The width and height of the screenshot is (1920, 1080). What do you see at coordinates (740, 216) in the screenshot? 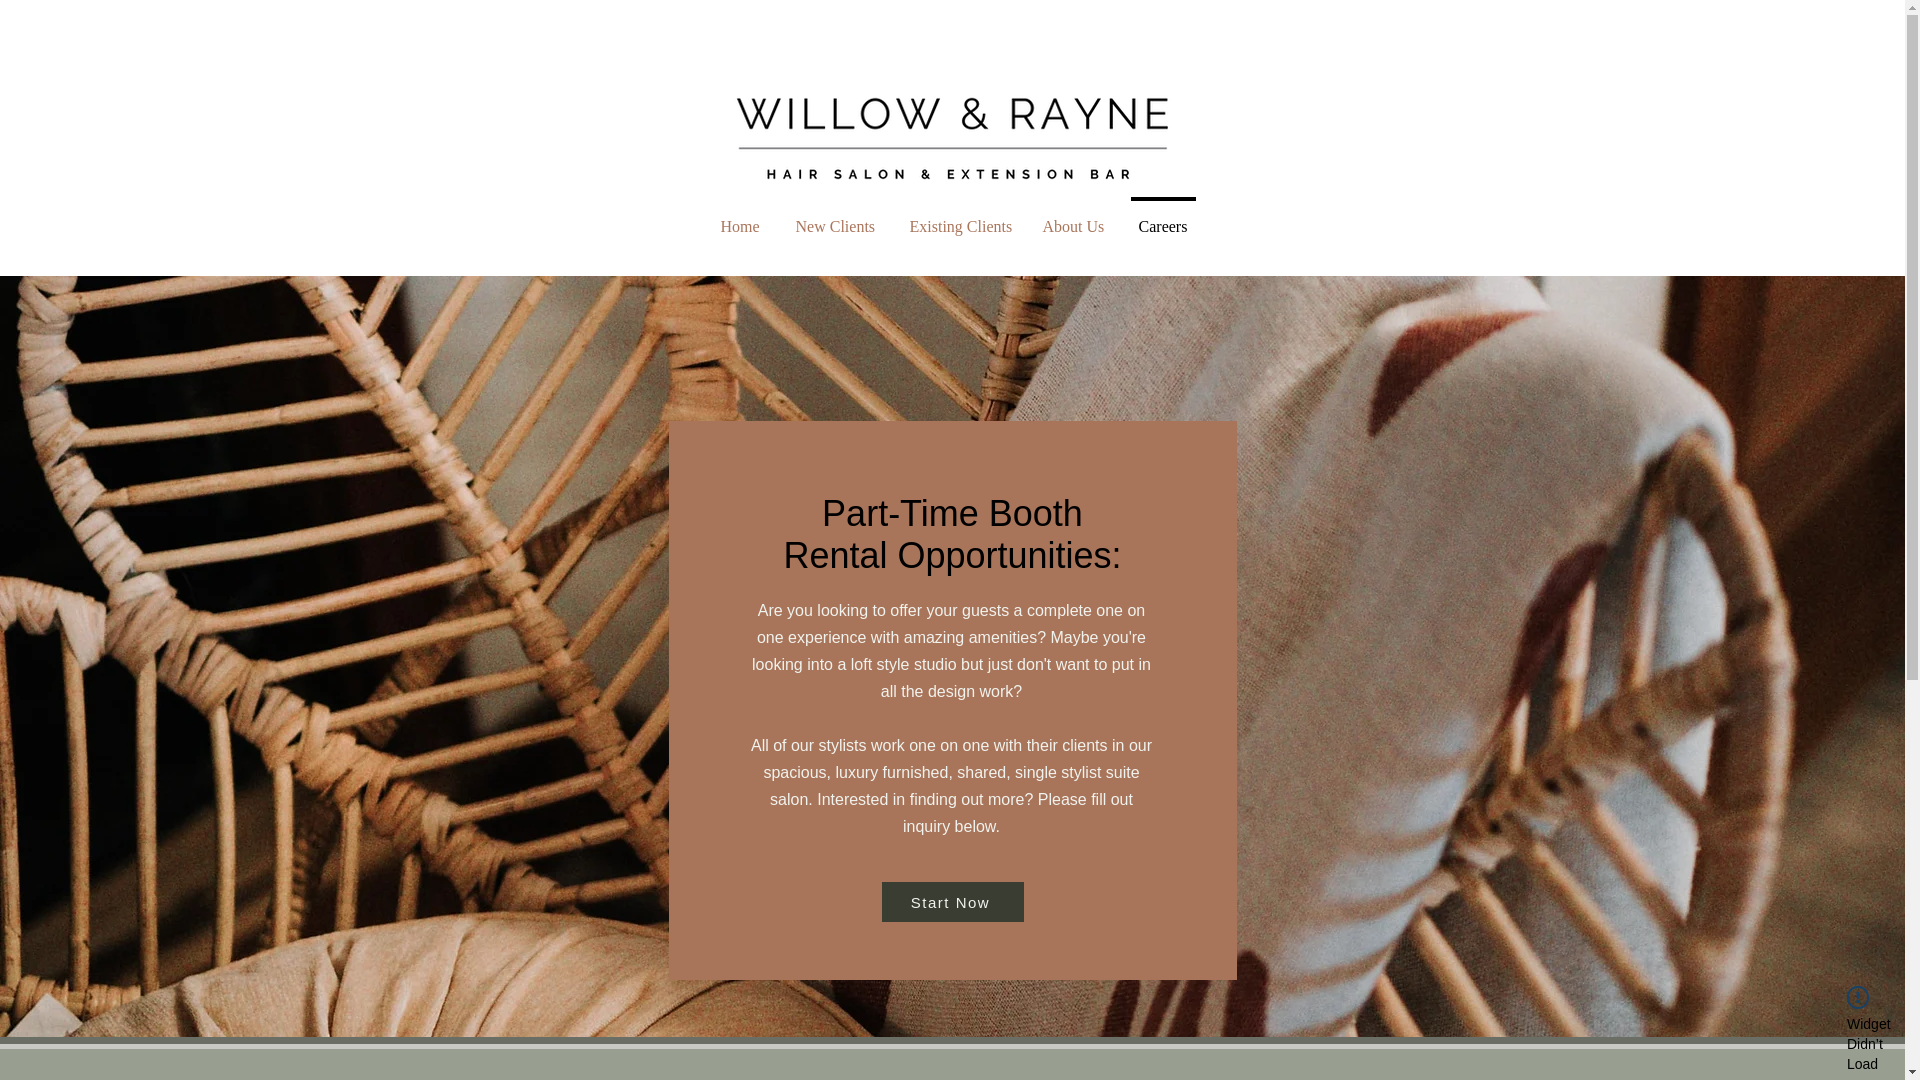
I see `Home` at bounding box center [740, 216].